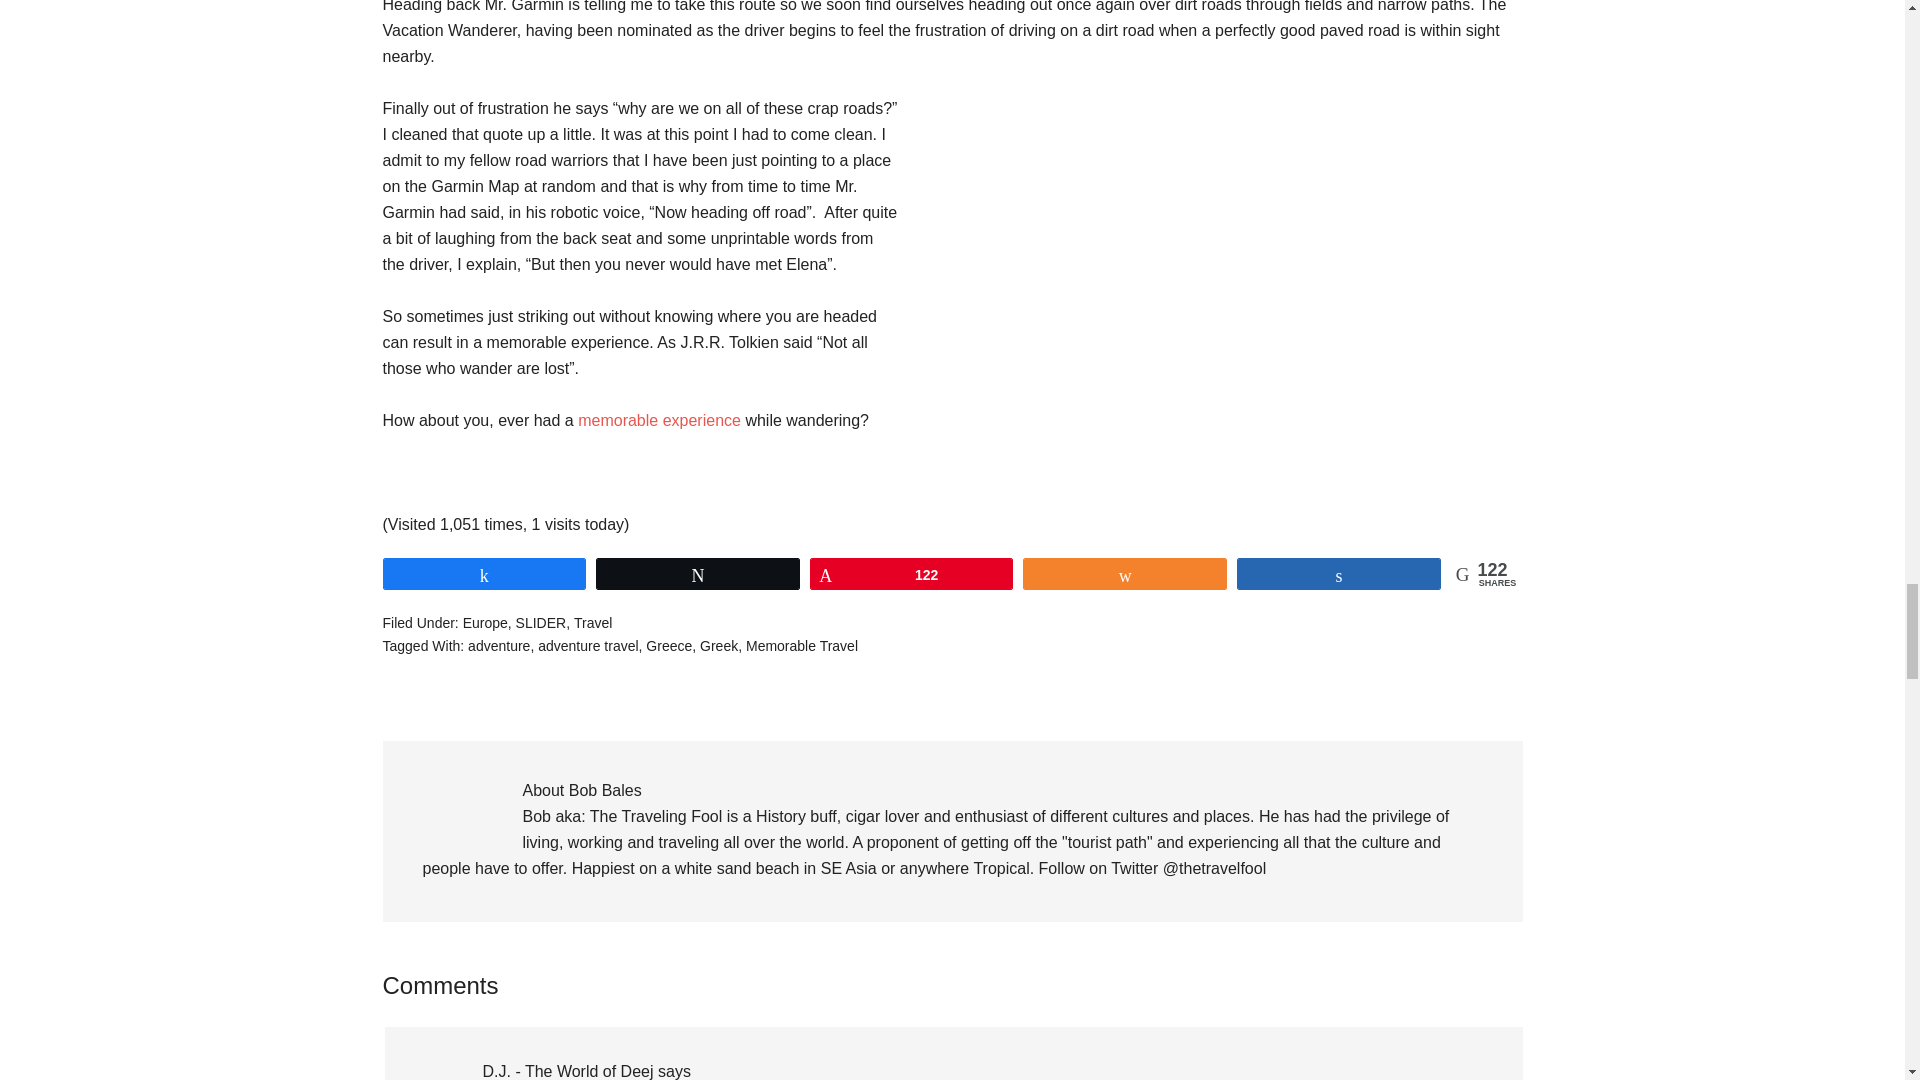  What do you see at coordinates (659, 420) in the screenshot?
I see `memorable experience` at bounding box center [659, 420].